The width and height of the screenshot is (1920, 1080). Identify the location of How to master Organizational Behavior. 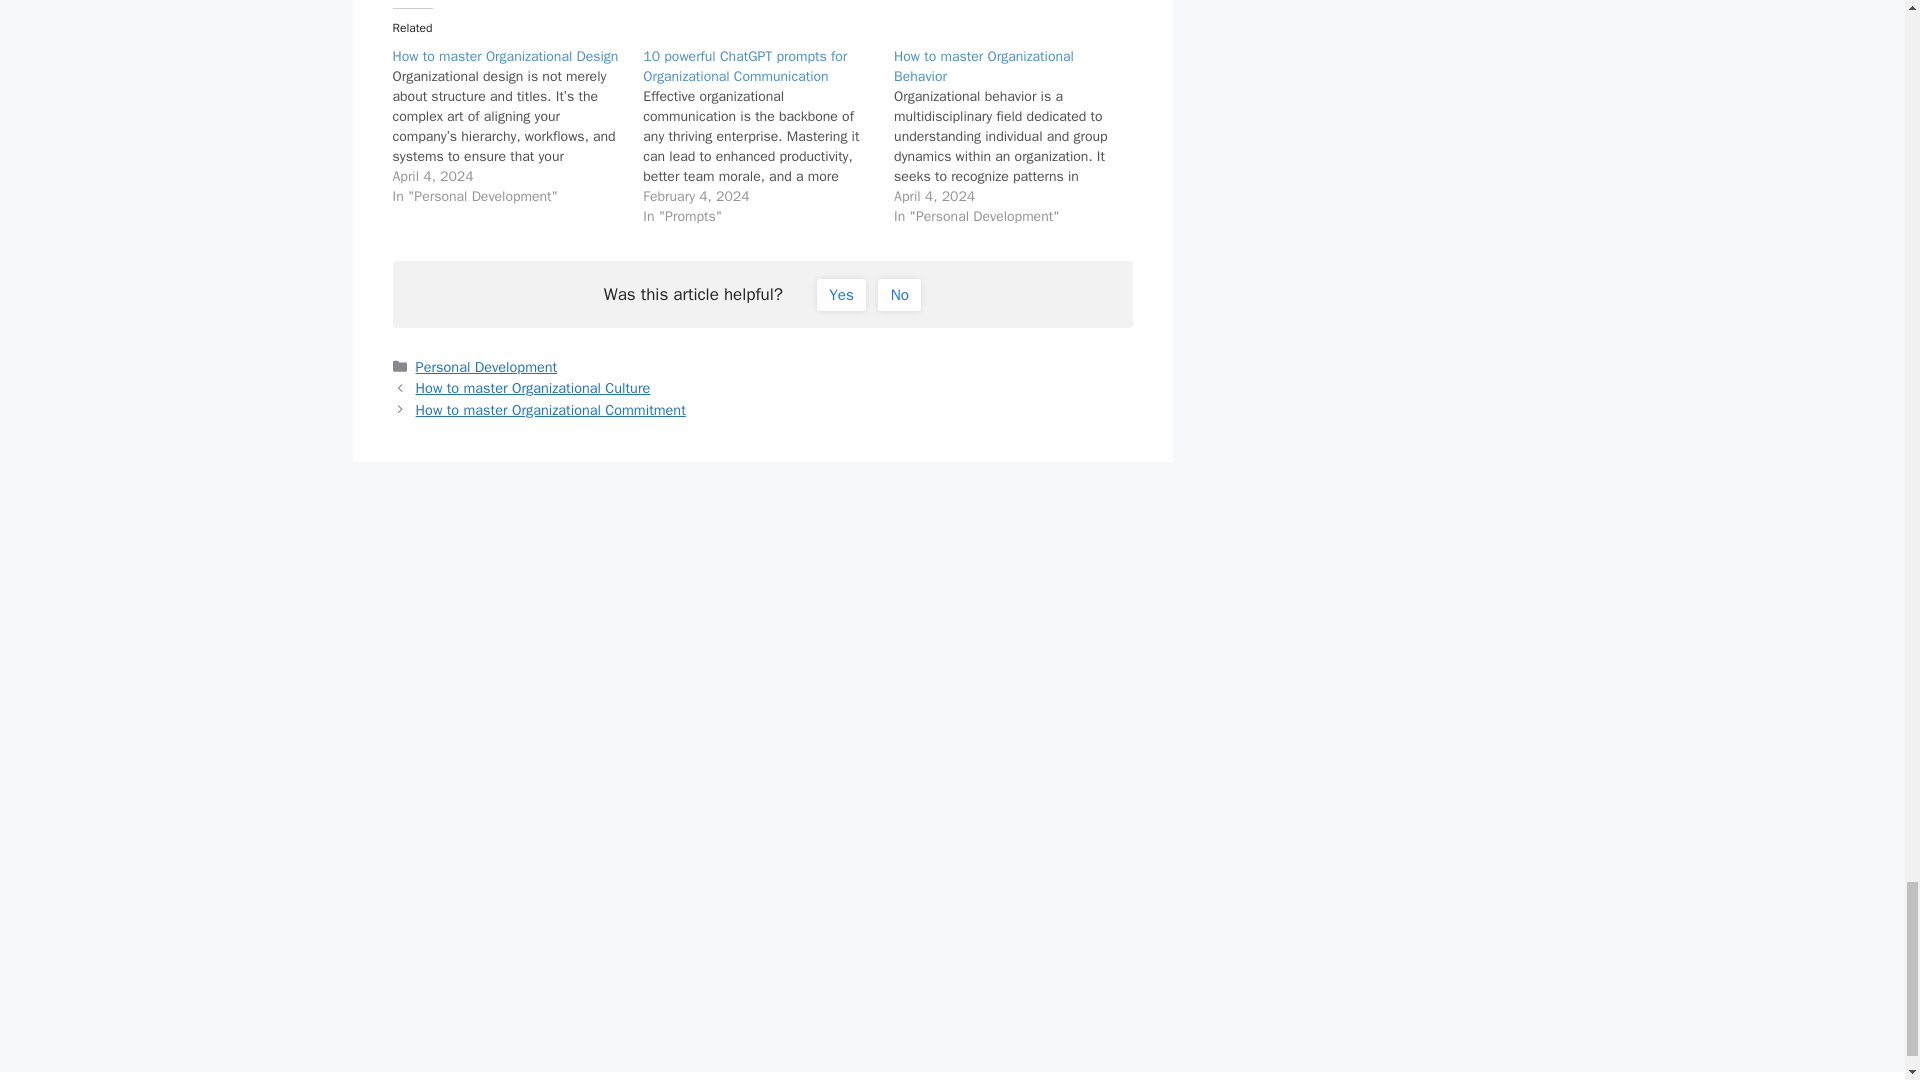
(1019, 136).